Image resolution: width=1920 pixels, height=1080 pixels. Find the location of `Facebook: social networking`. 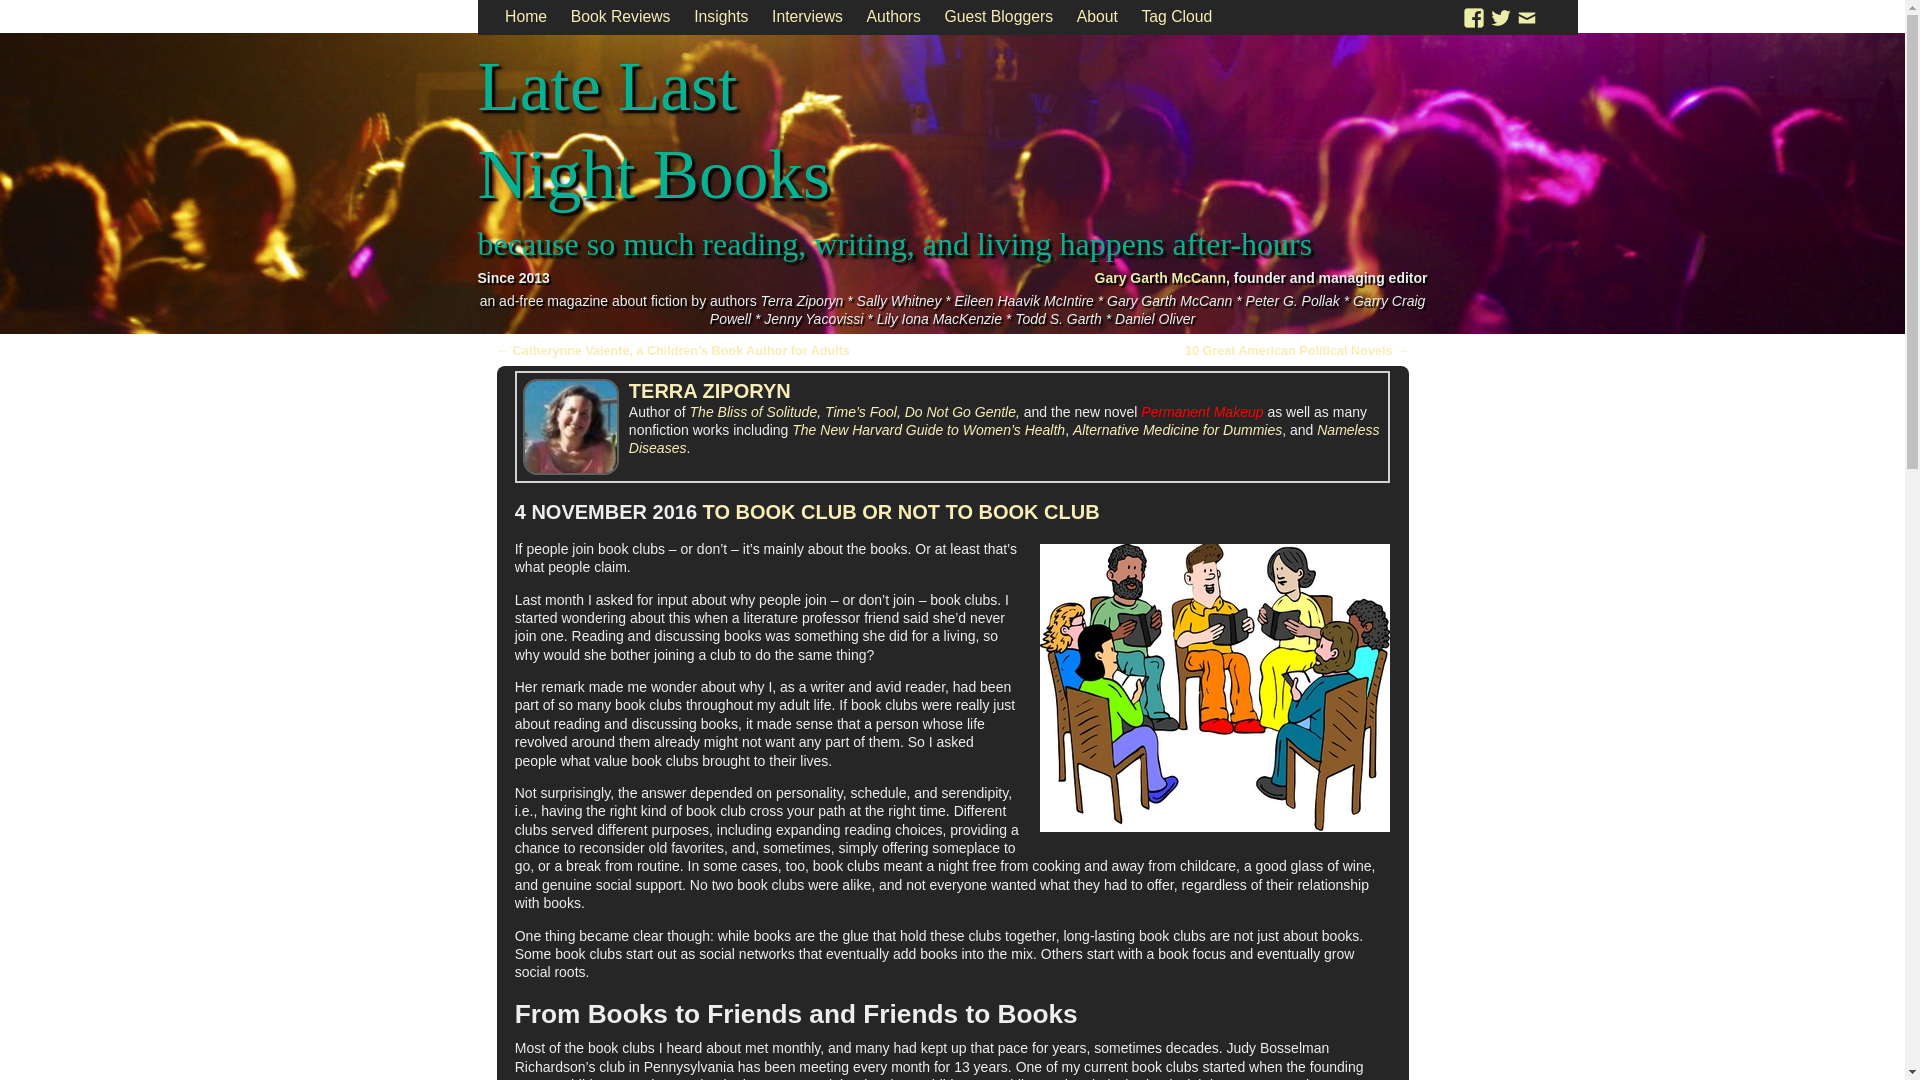

Facebook: social networking is located at coordinates (1474, 16).